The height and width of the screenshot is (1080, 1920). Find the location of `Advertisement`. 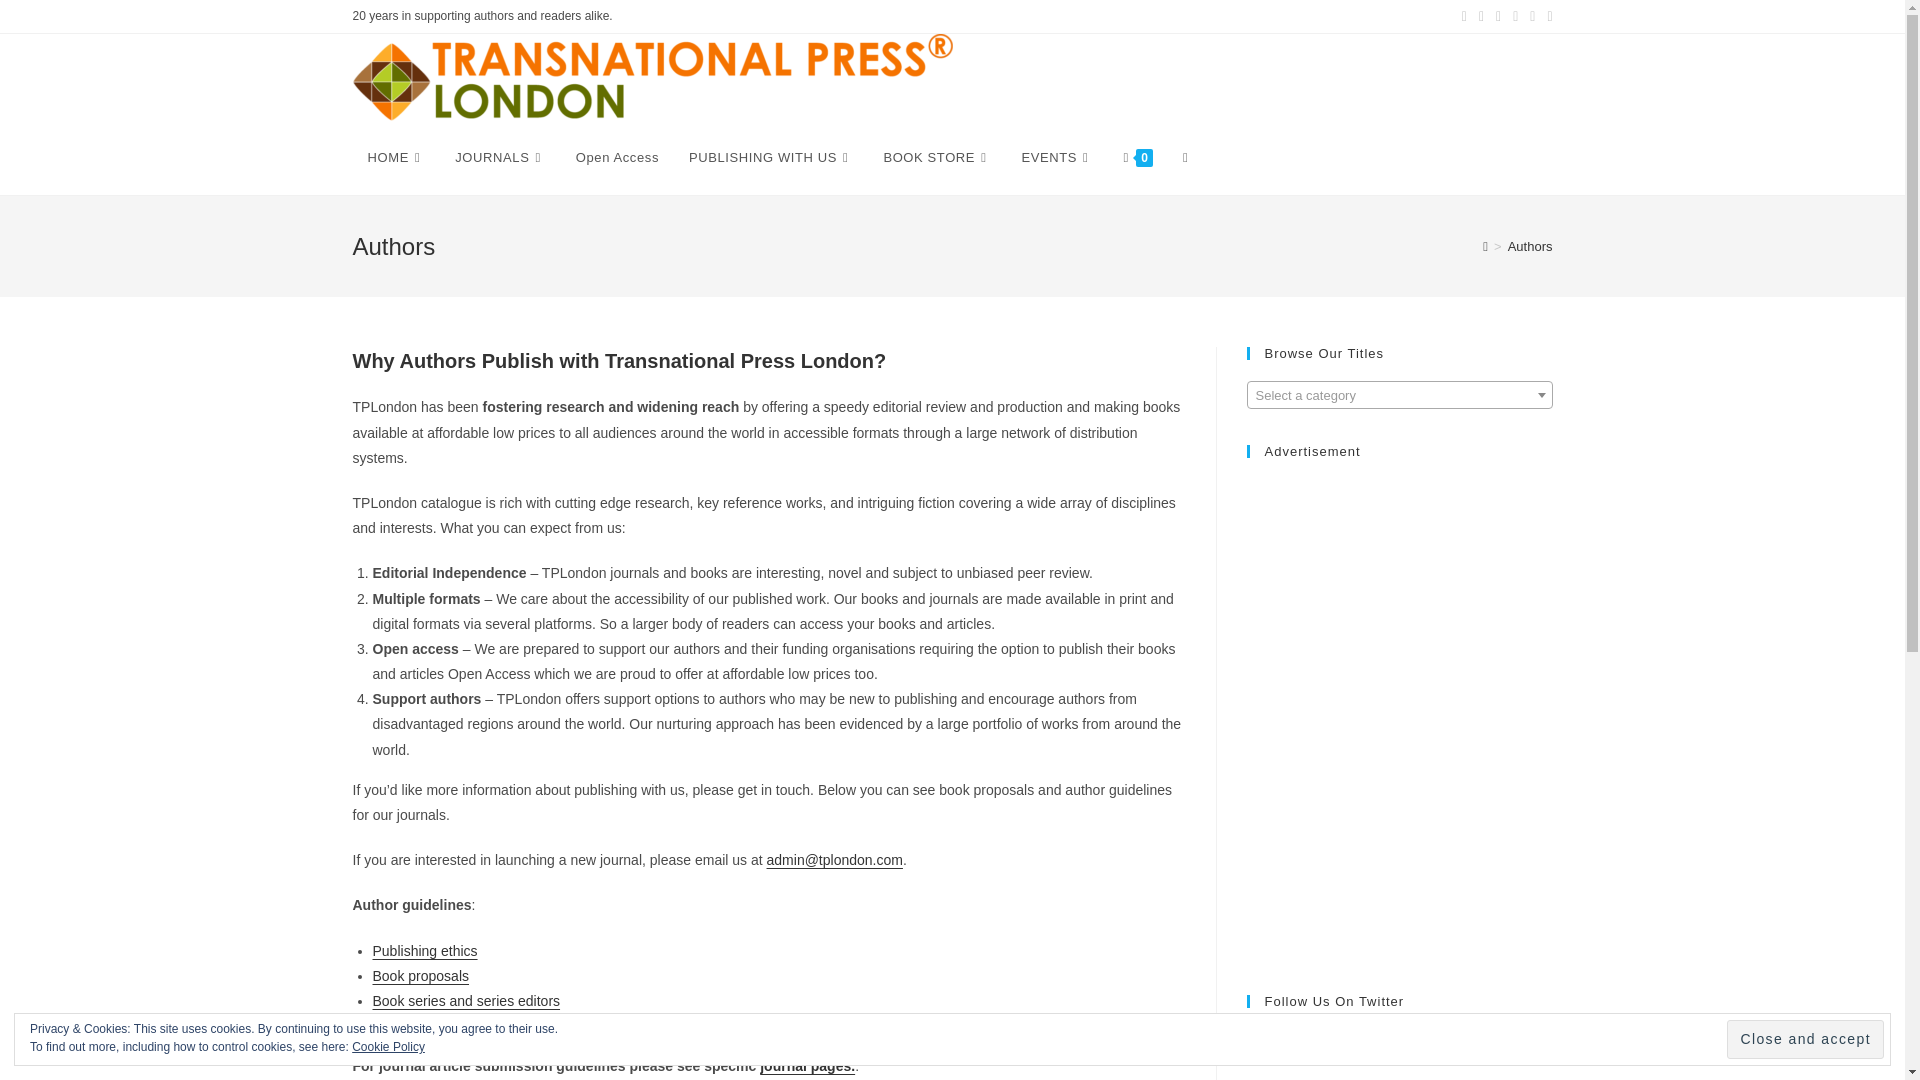

Advertisement is located at coordinates (1381, 835).